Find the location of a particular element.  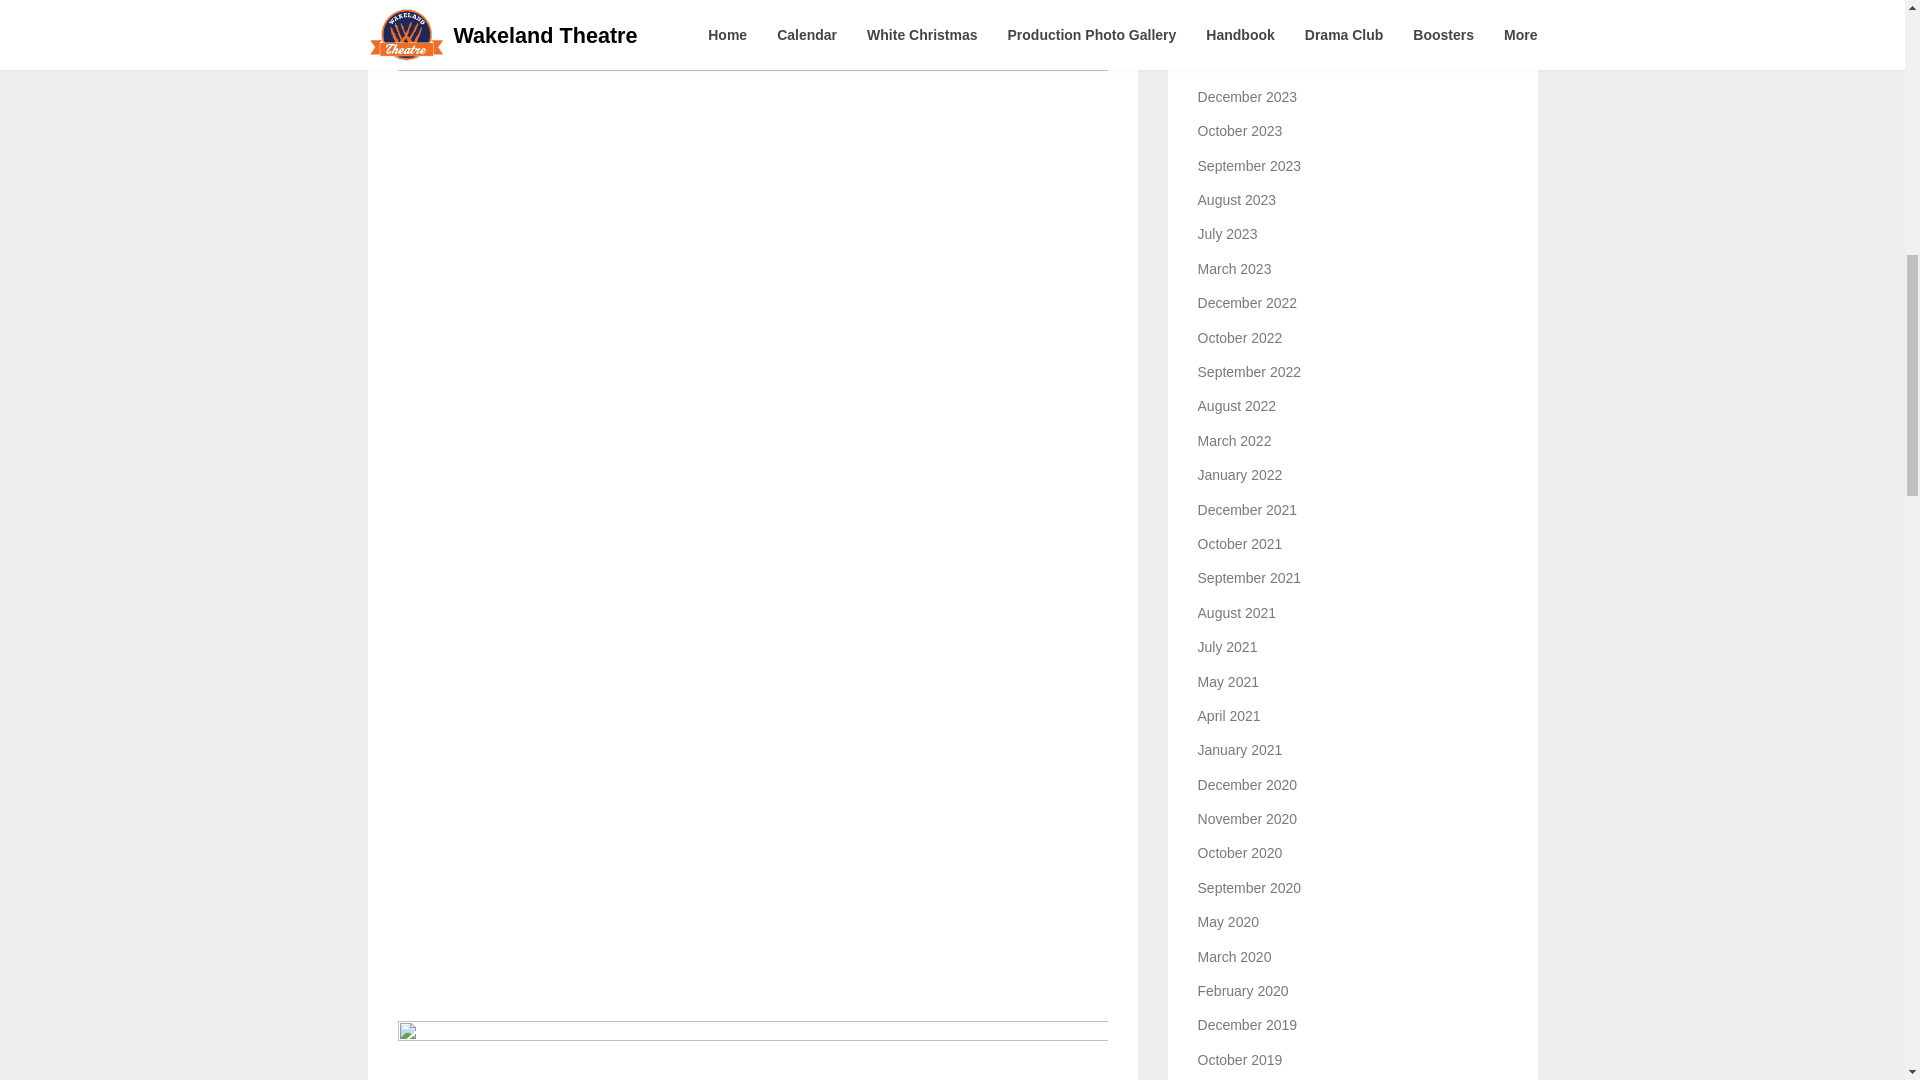

March 2023 is located at coordinates (1234, 268).